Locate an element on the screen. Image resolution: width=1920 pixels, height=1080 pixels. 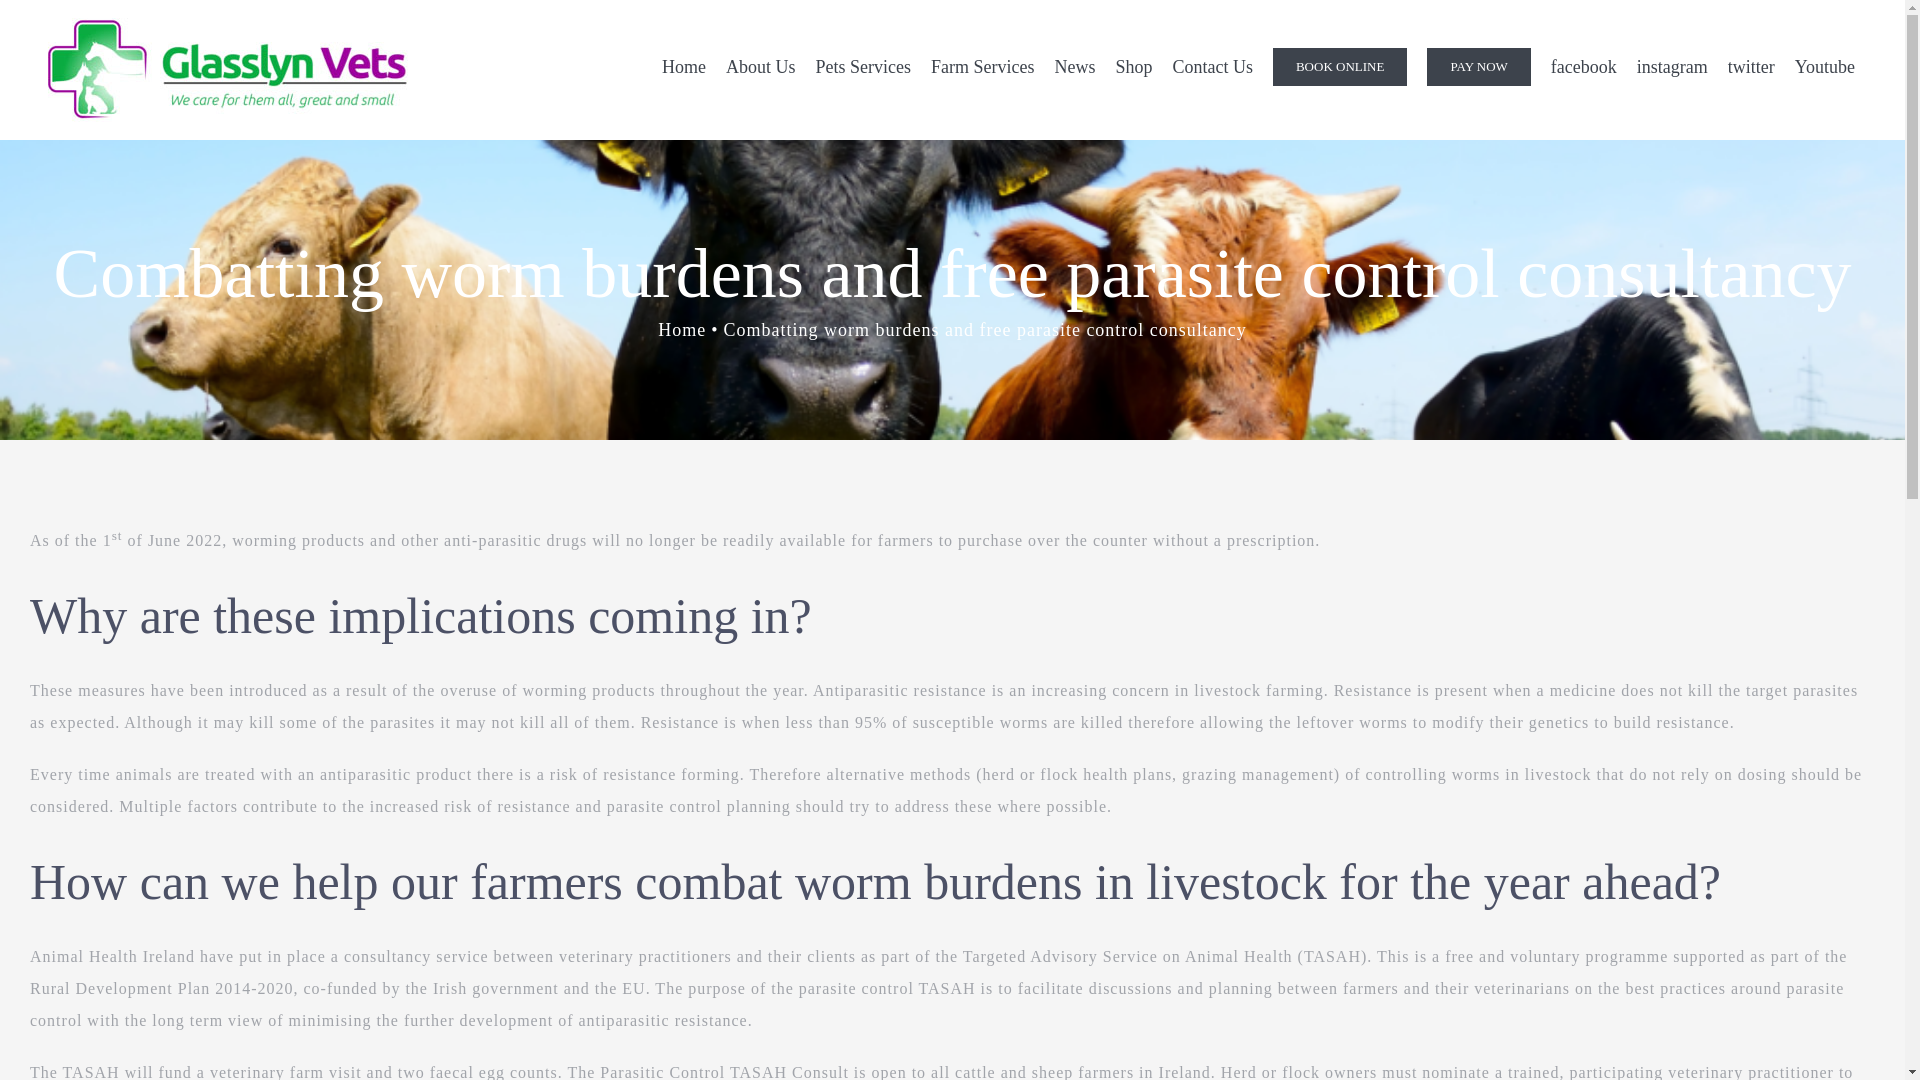
Farm Services is located at coordinates (982, 66).